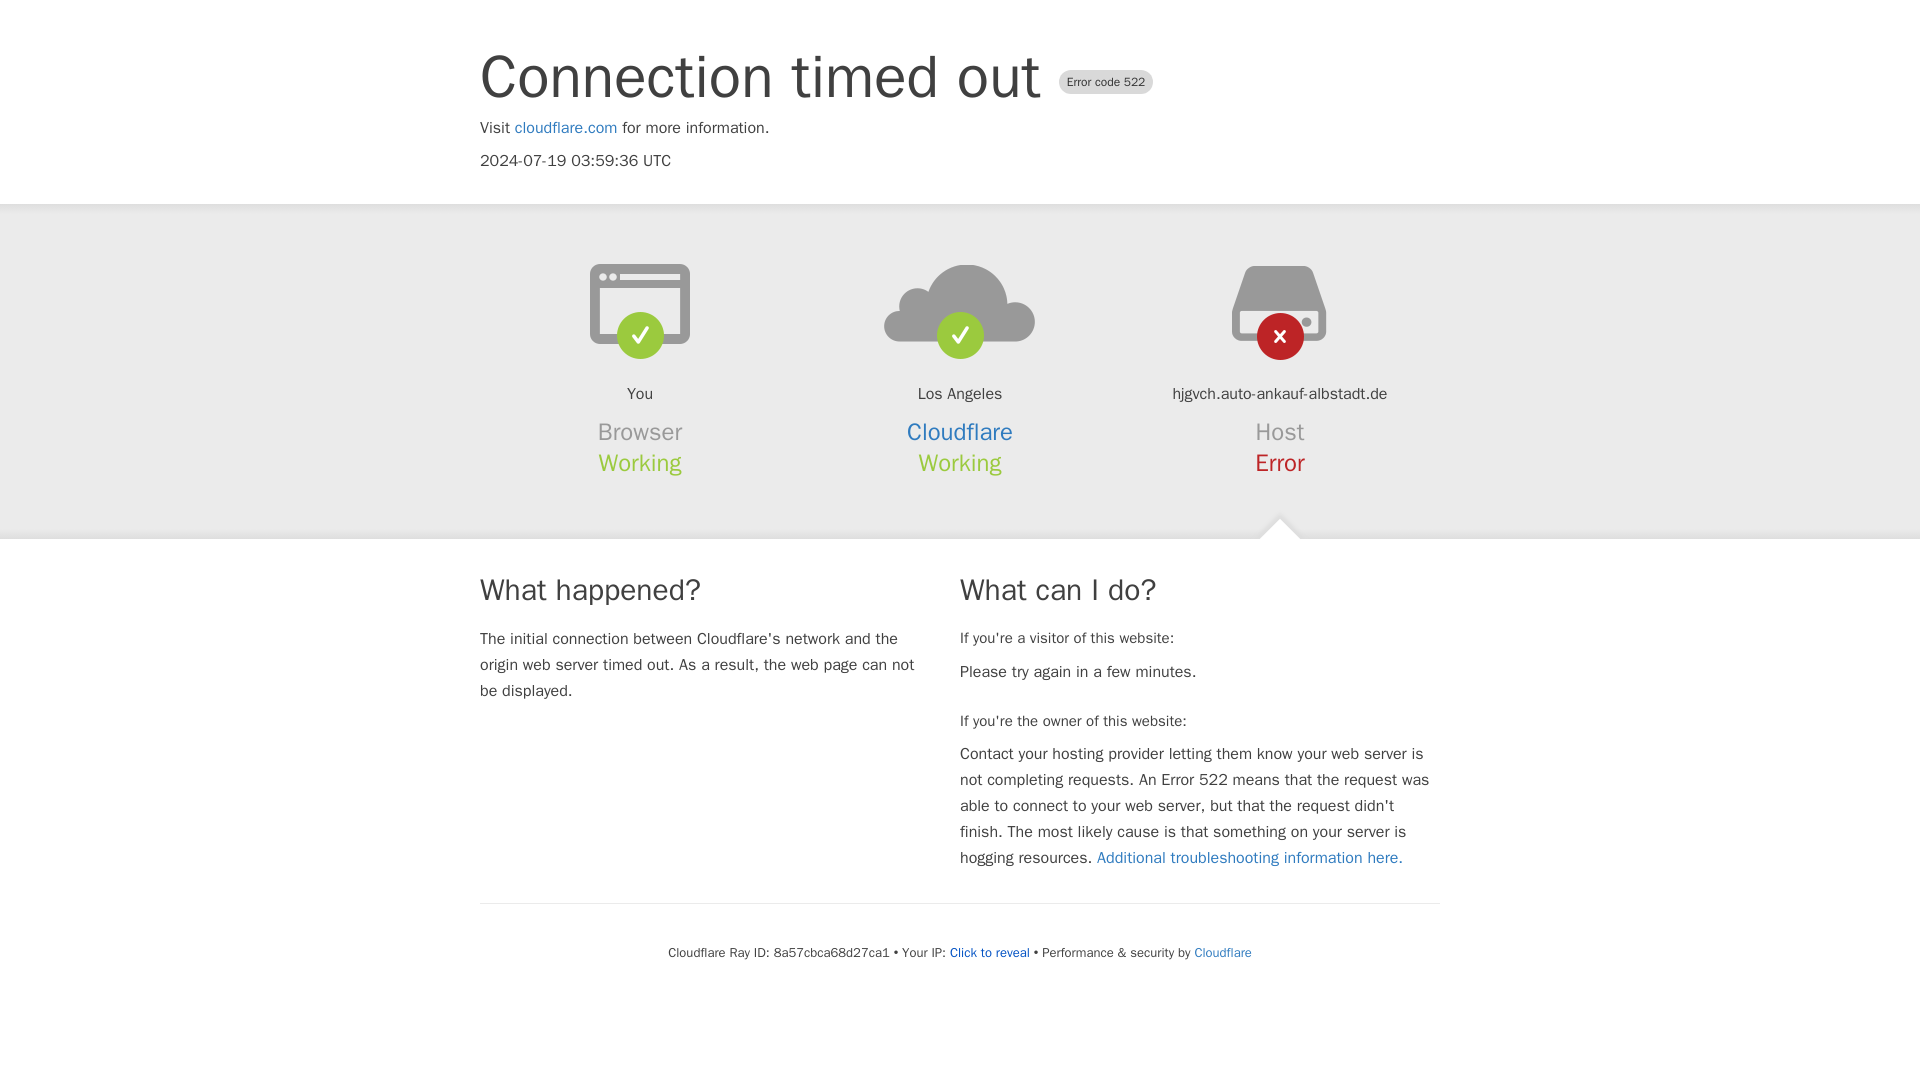 The height and width of the screenshot is (1080, 1920). What do you see at coordinates (960, 432) in the screenshot?
I see `Cloudflare` at bounding box center [960, 432].